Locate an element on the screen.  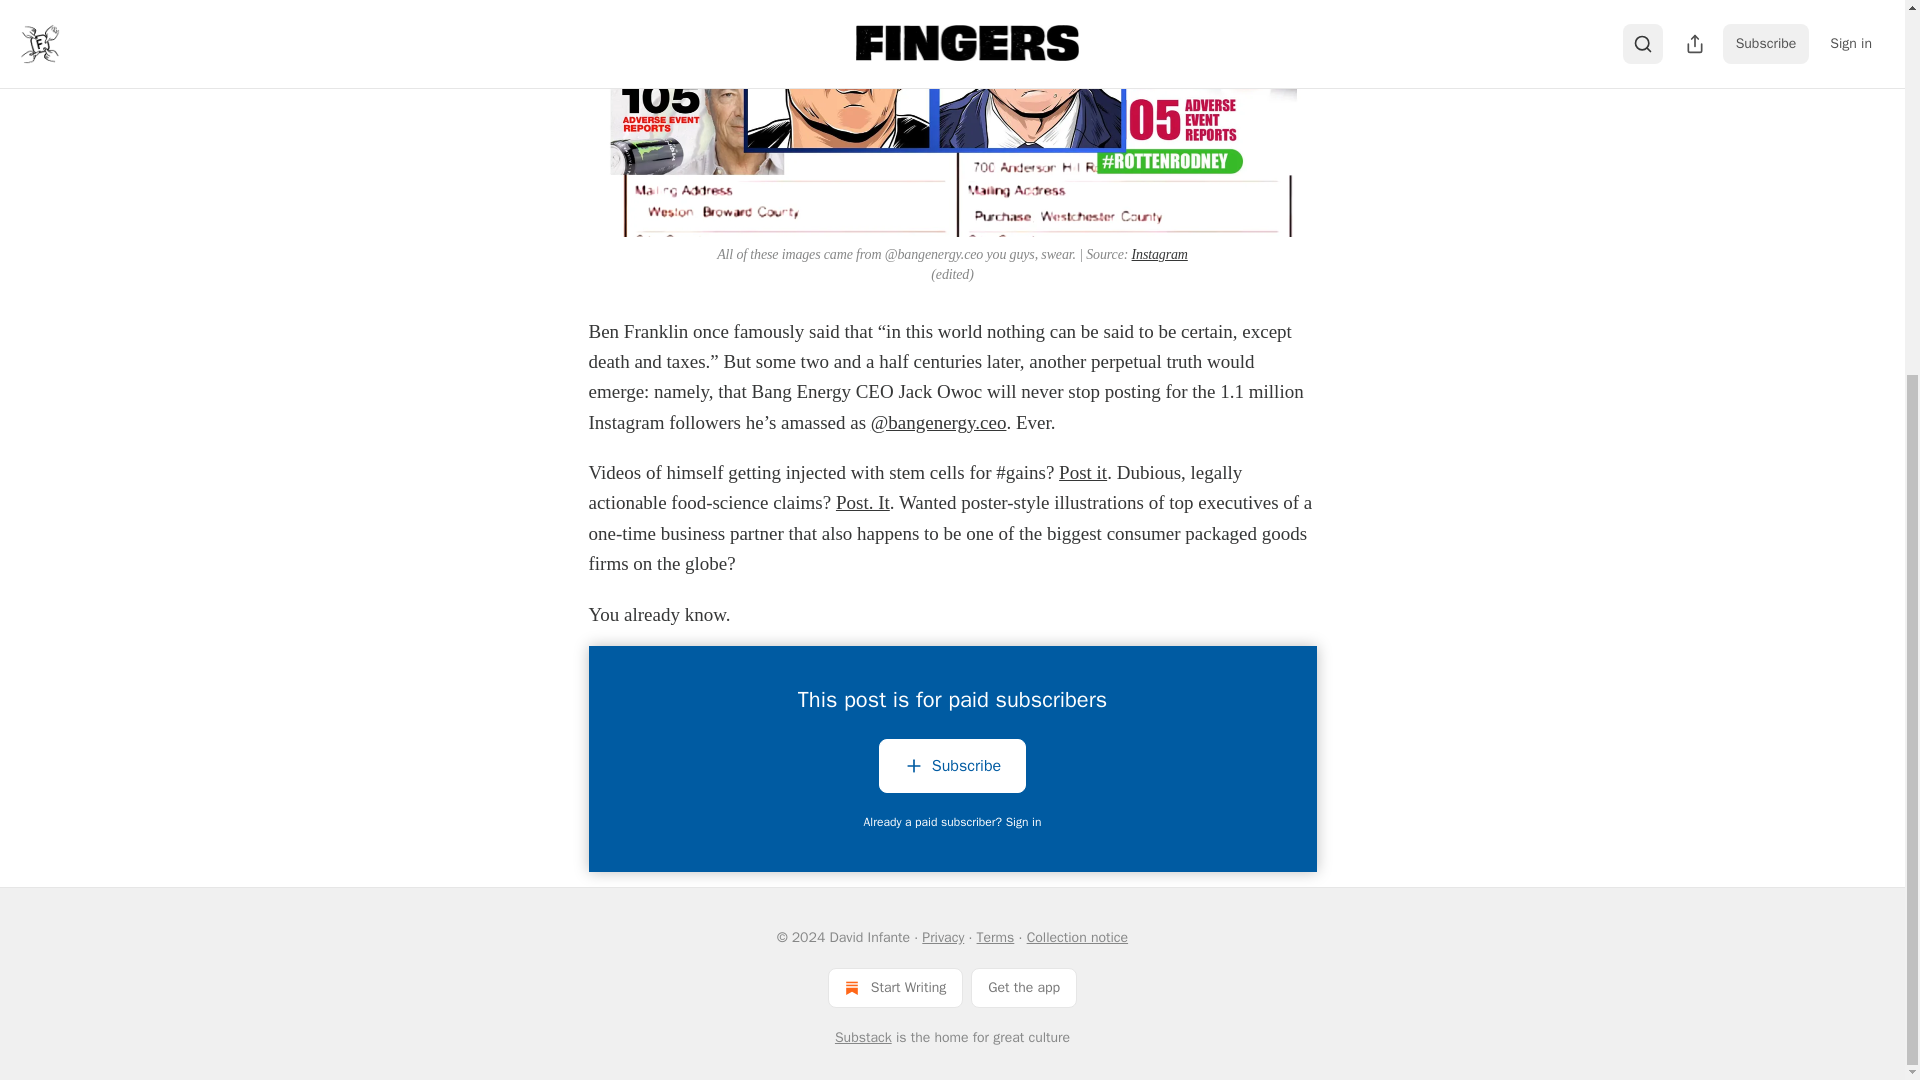
Subscribe is located at coordinates (952, 765).